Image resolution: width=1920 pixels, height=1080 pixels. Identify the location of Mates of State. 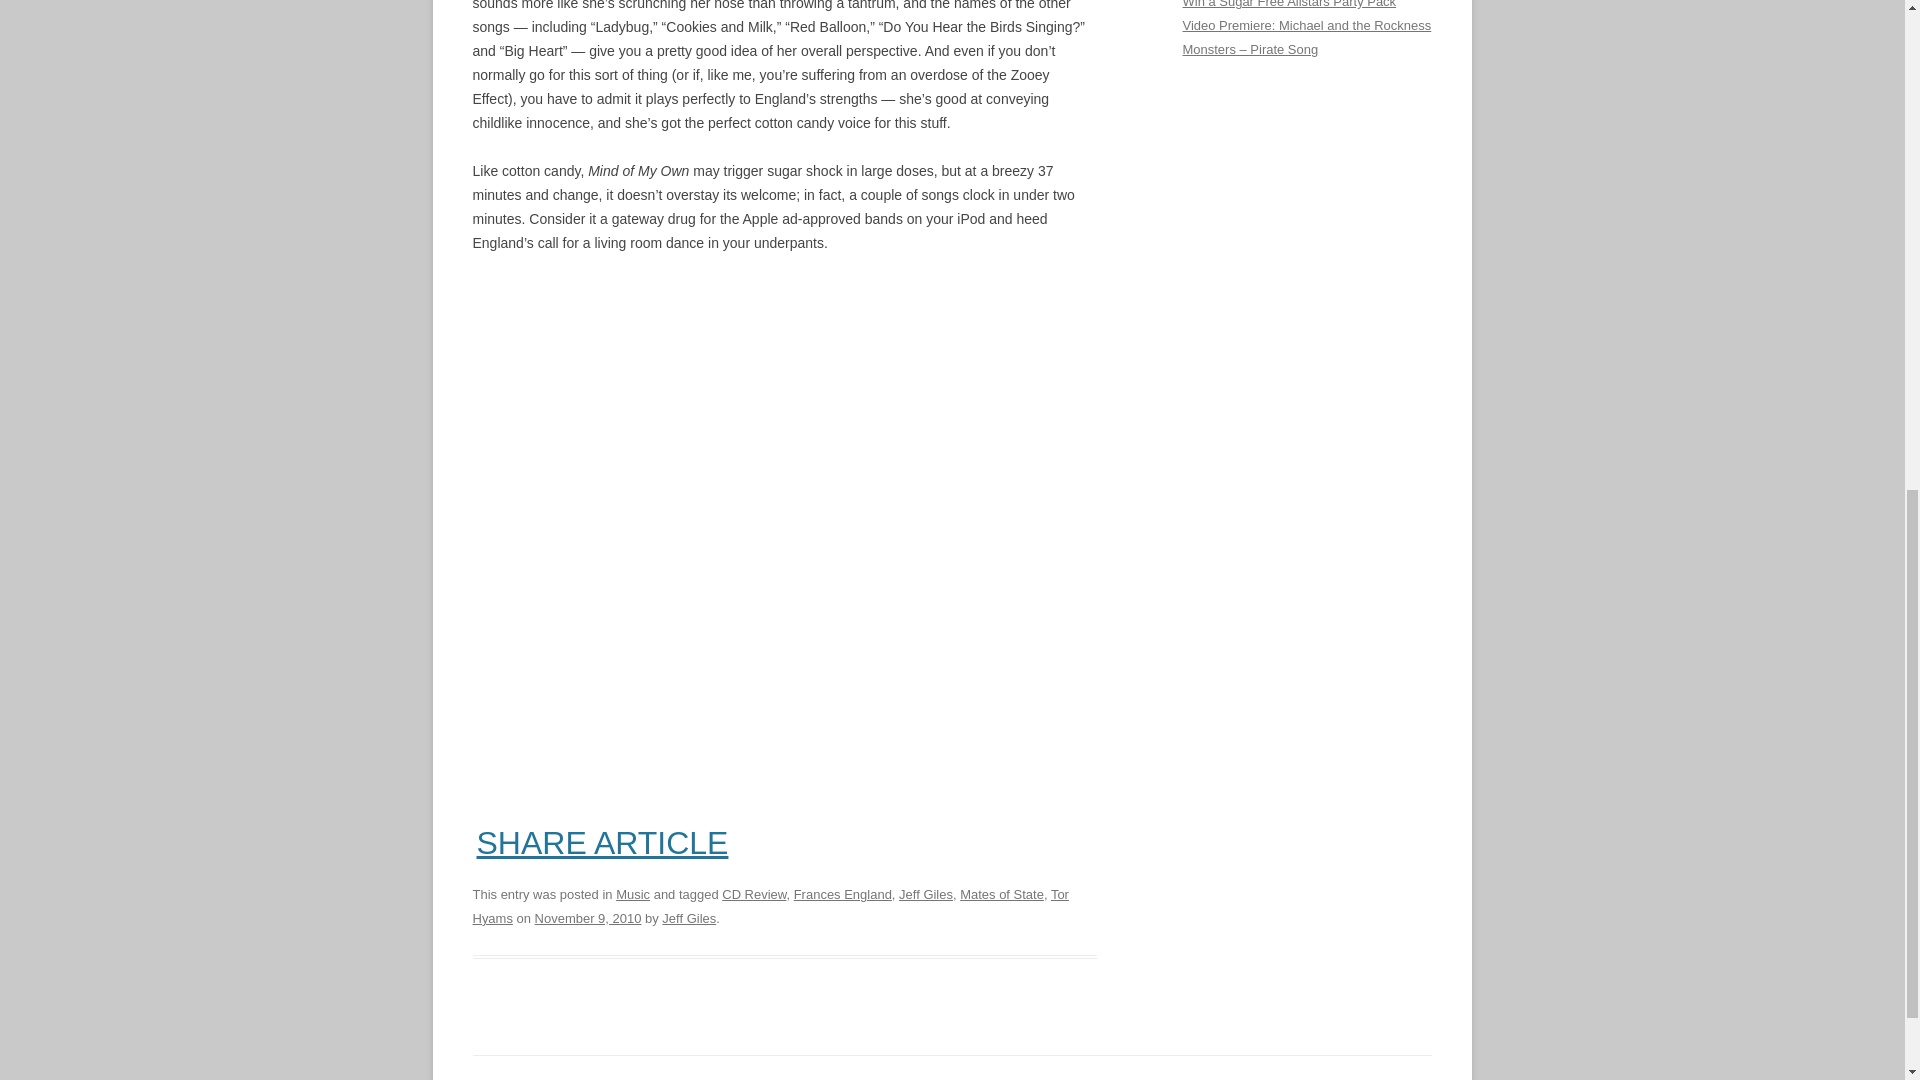
(1002, 894).